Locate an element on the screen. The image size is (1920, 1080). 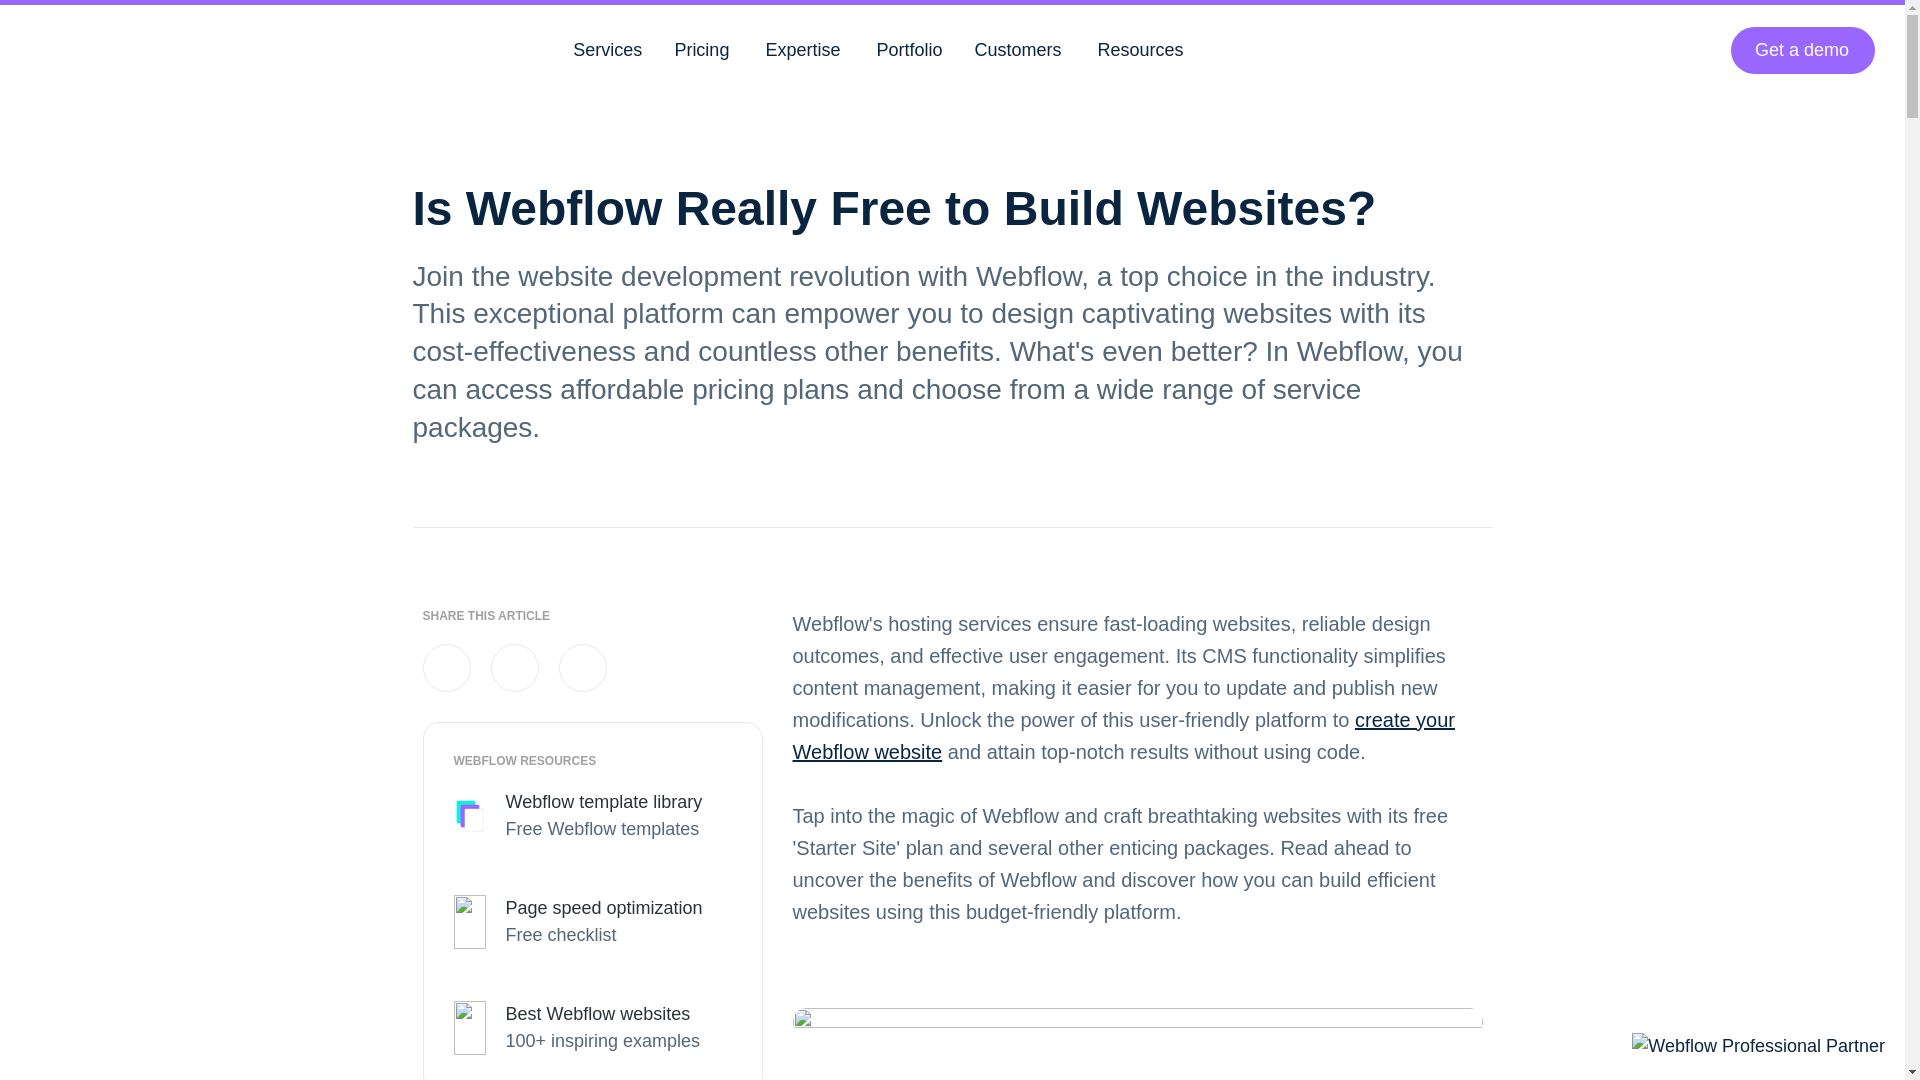
Customers is located at coordinates (1018, 48).